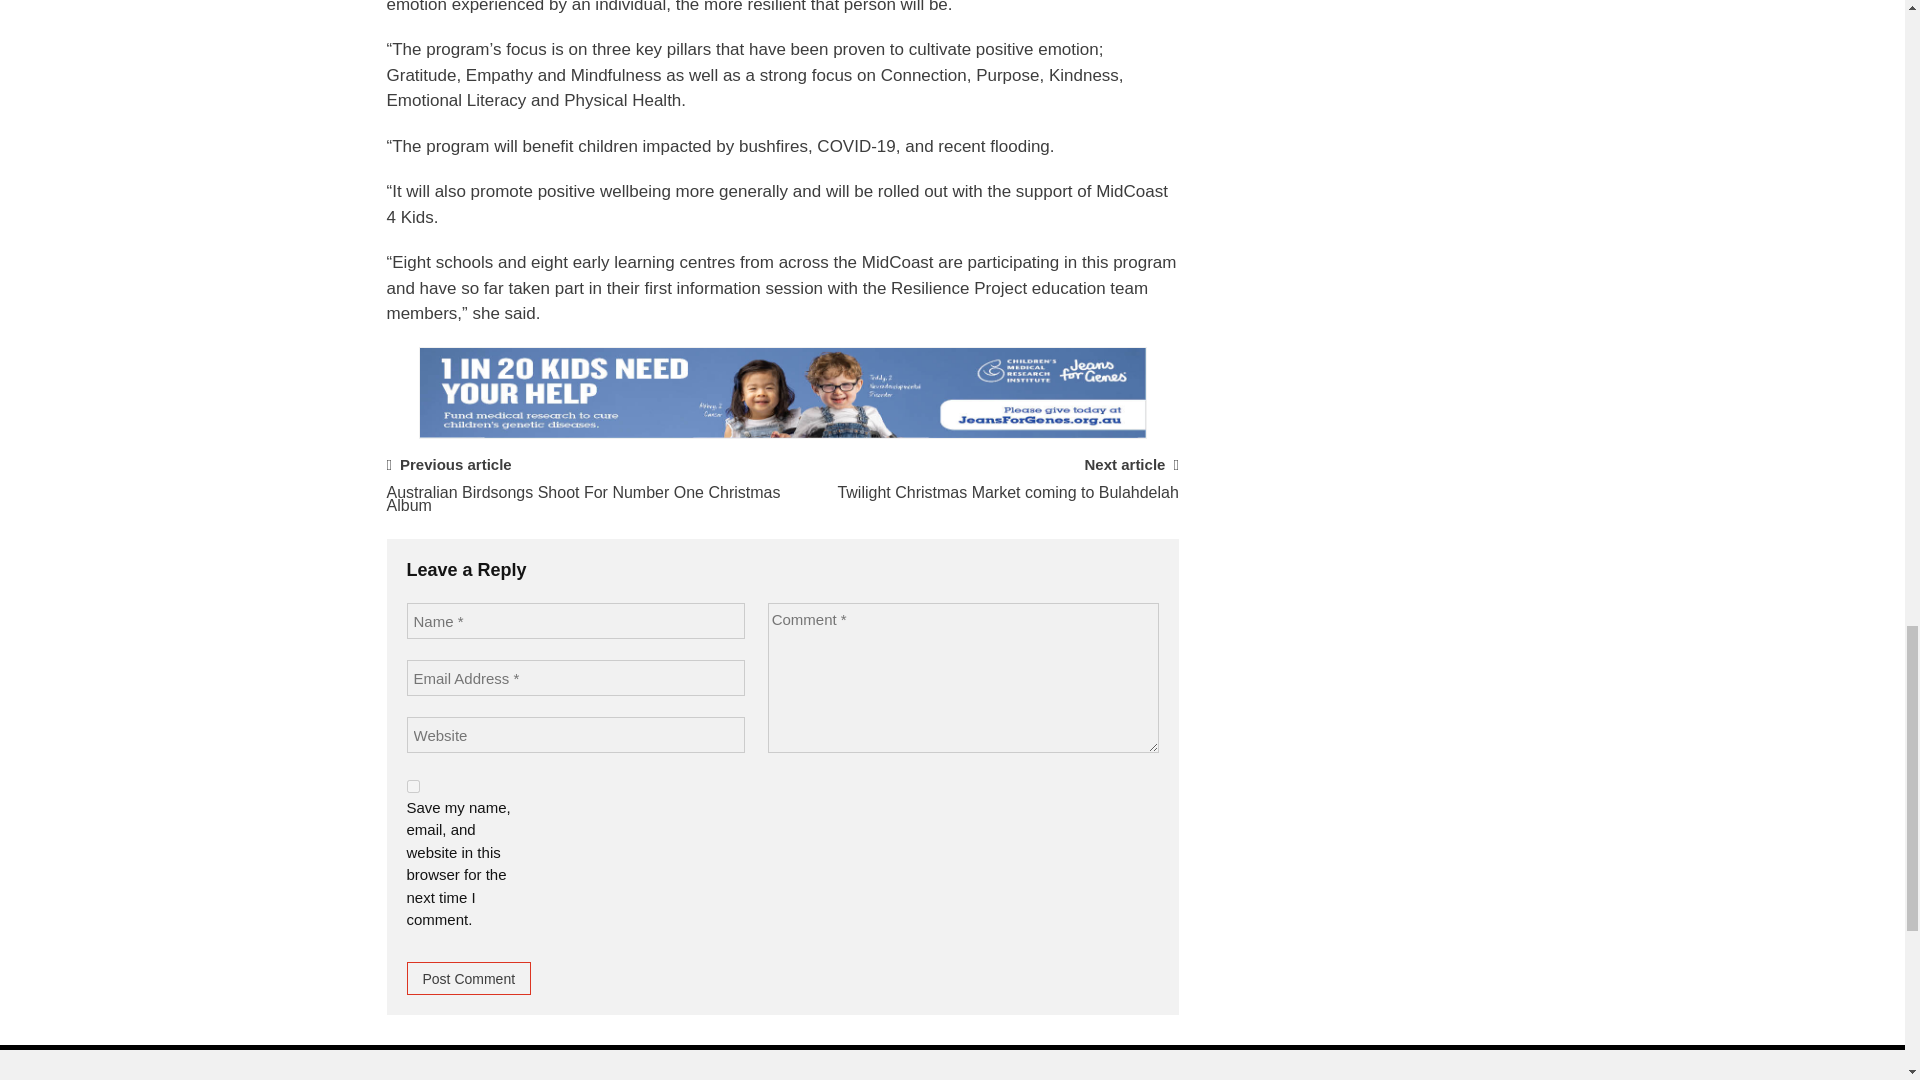  I want to click on Post Comment, so click(468, 978).